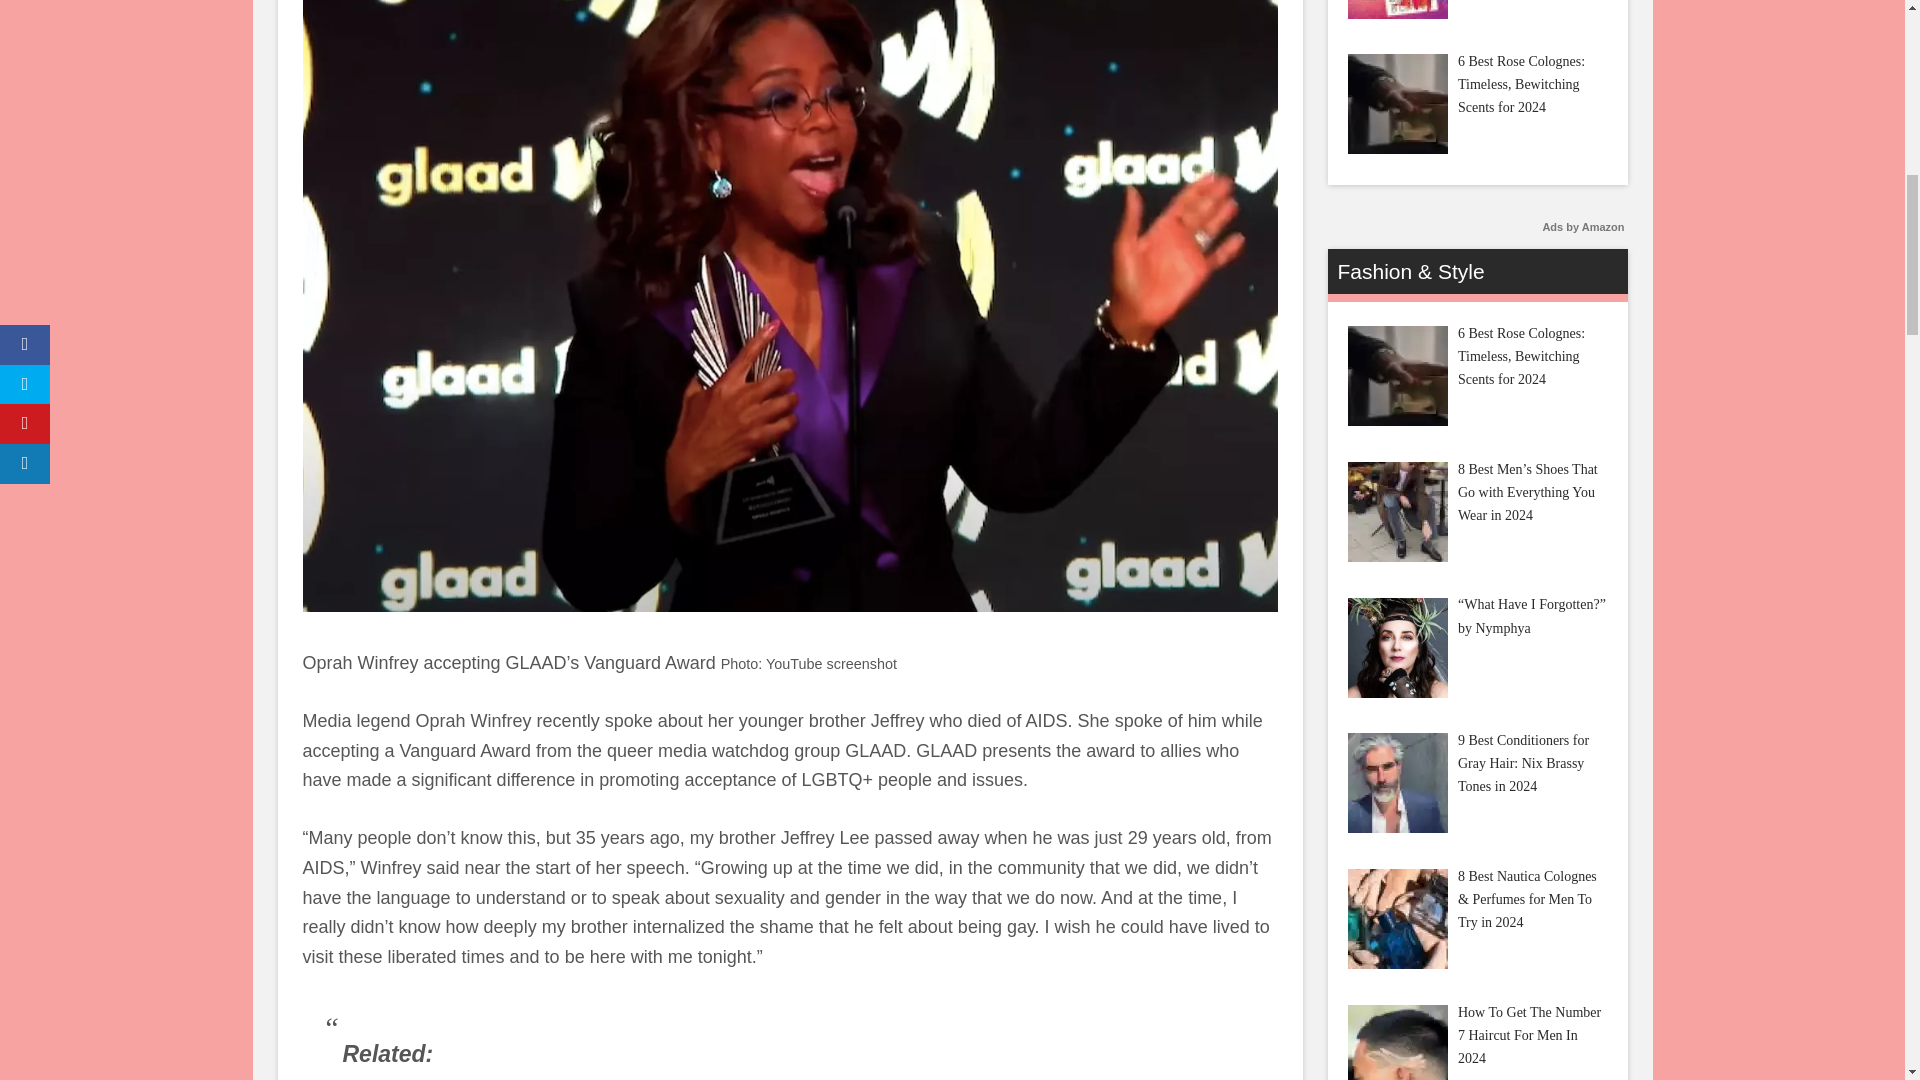  Describe the element at coordinates (1397, 376) in the screenshot. I see `6 Best Rose Colognes: Timeless, Bewitching Scents for 2024` at that location.